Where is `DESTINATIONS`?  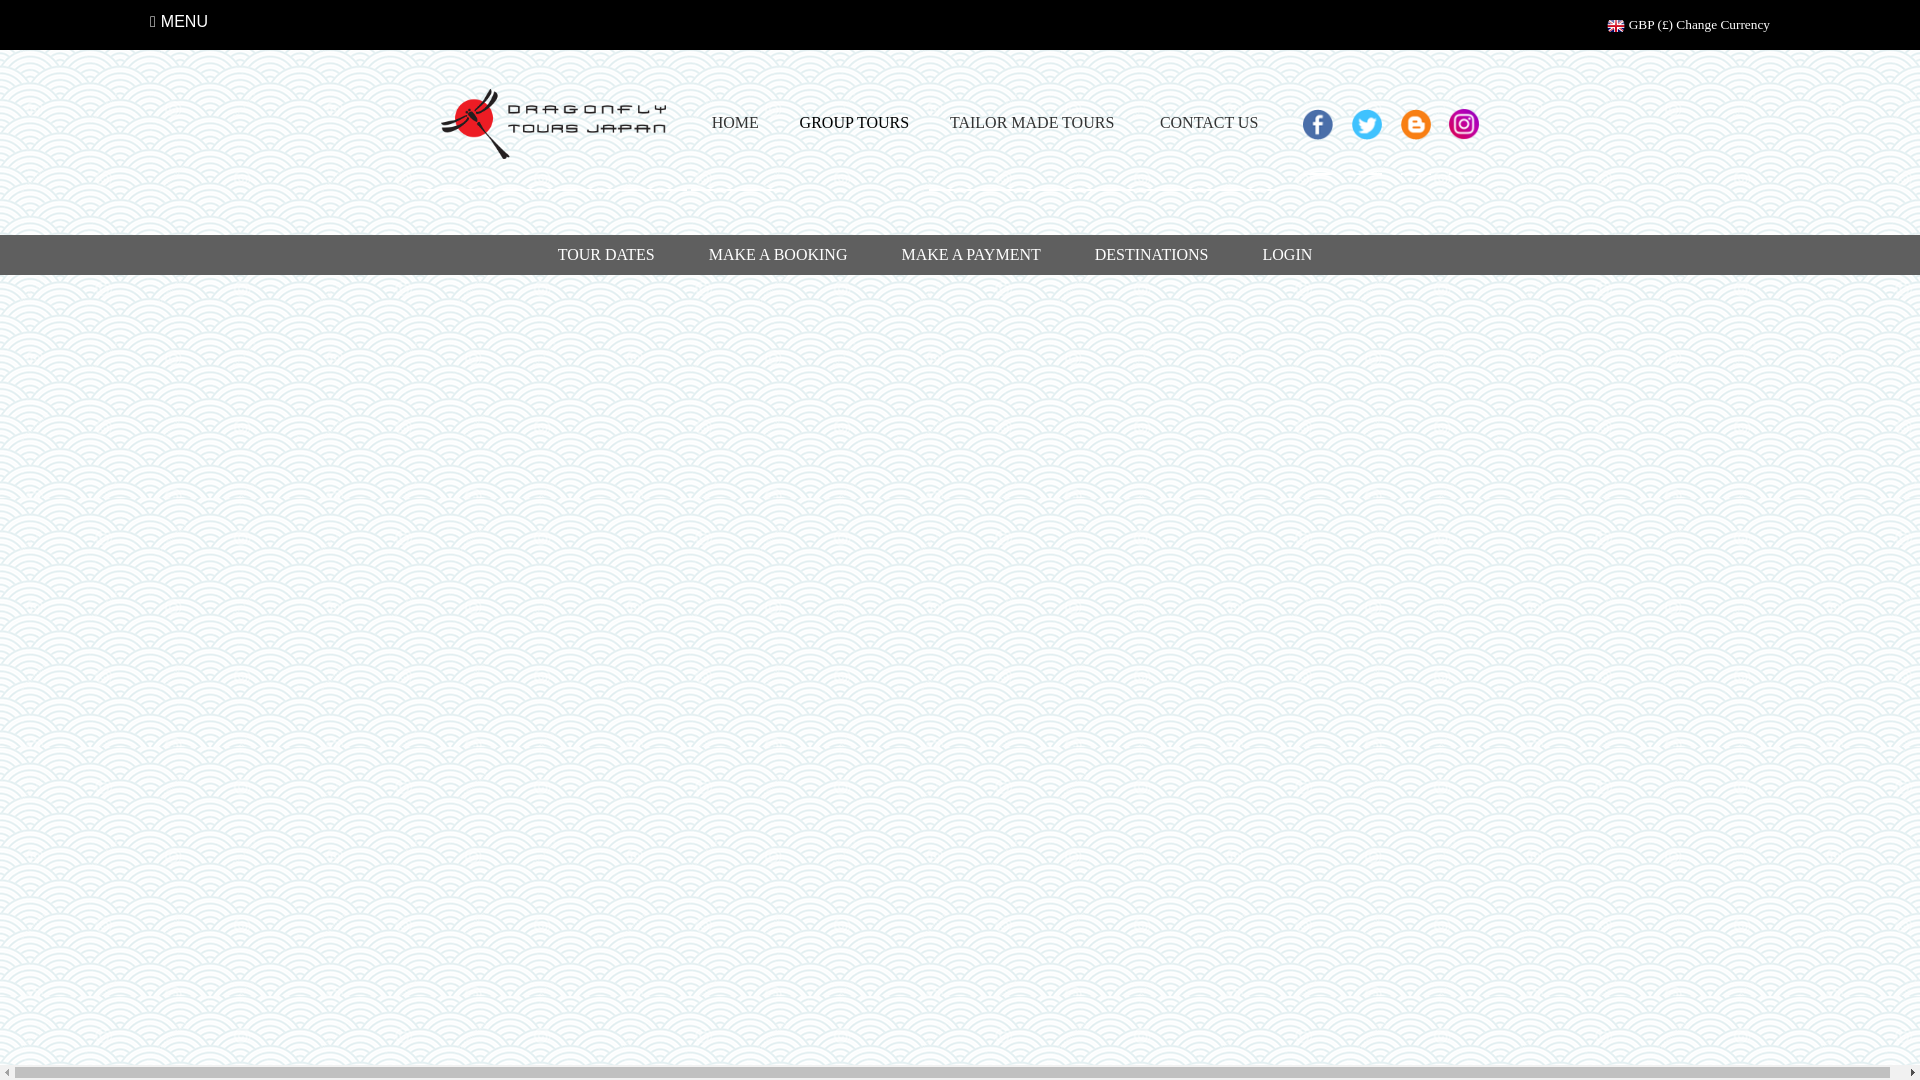 DESTINATIONS is located at coordinates (1152, 254).